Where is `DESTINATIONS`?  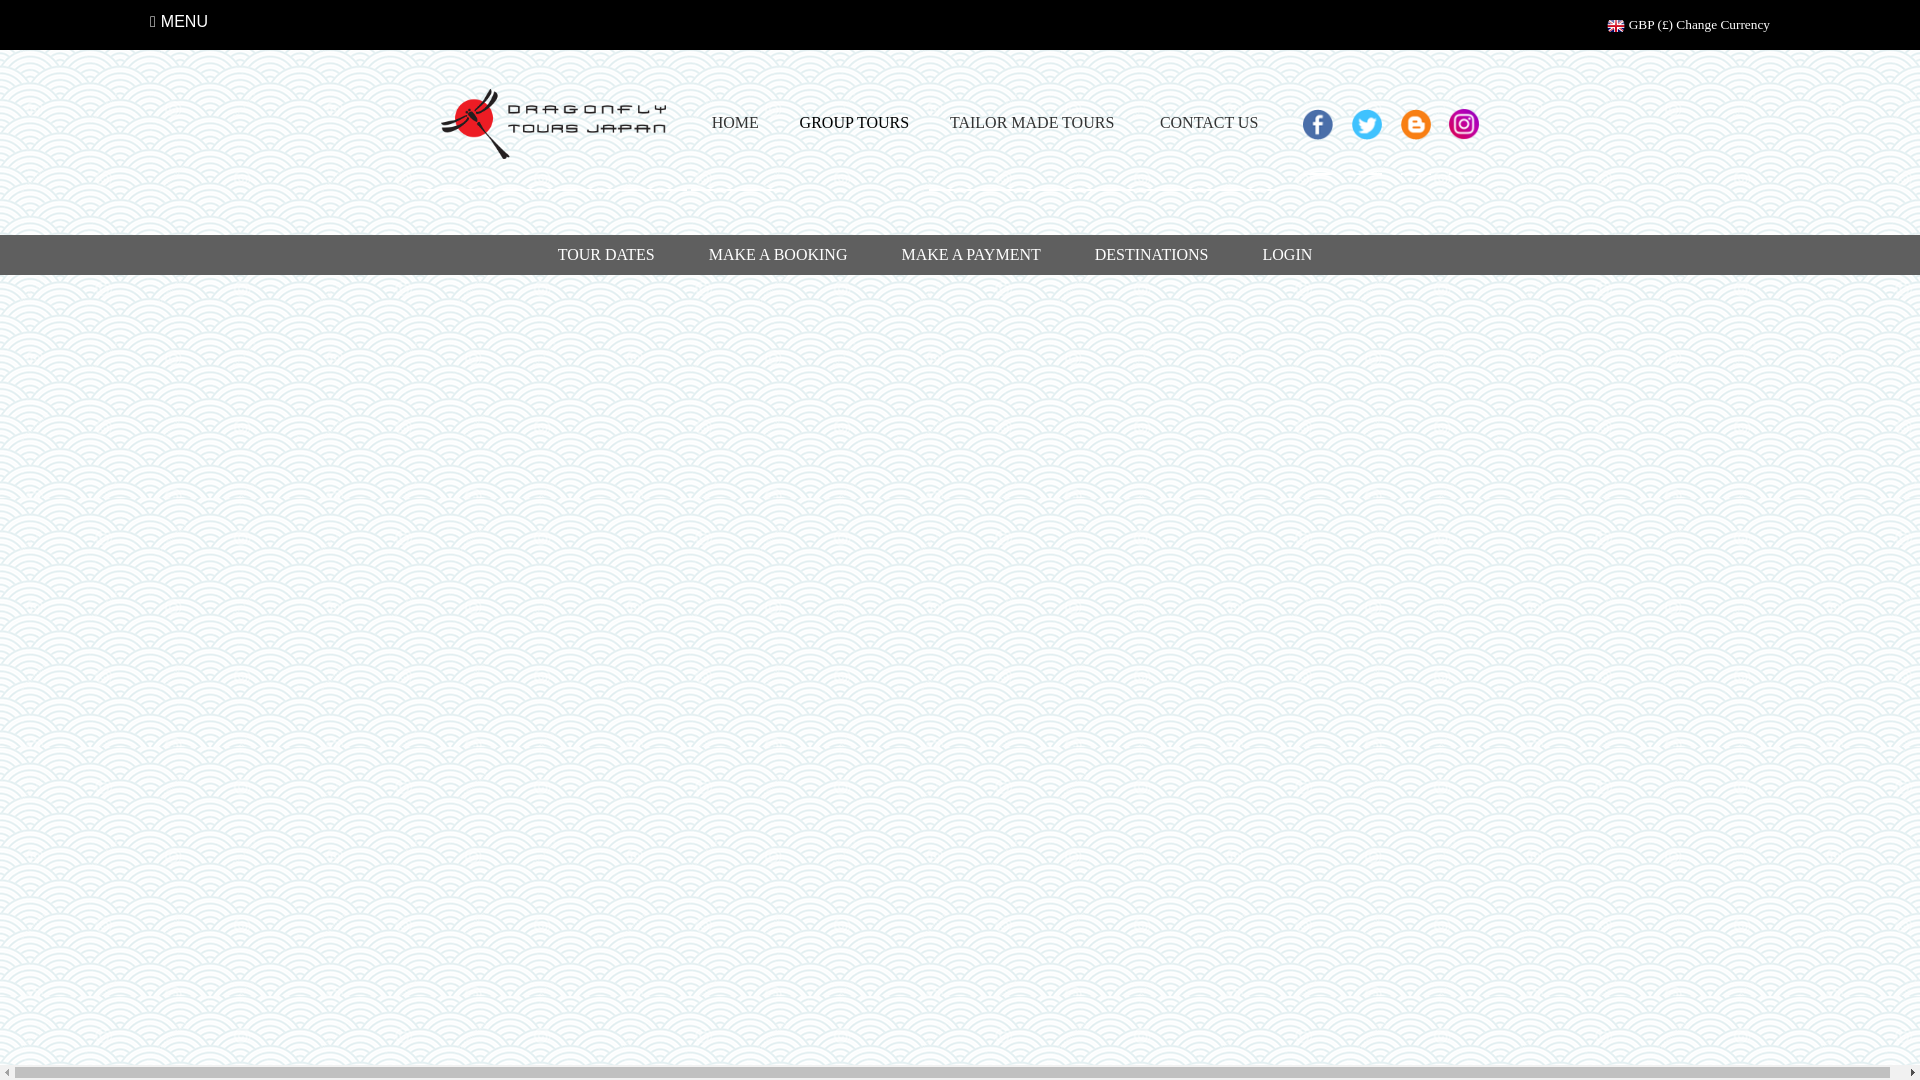 DESTINATIONS is located at coordinates (1152, 254).